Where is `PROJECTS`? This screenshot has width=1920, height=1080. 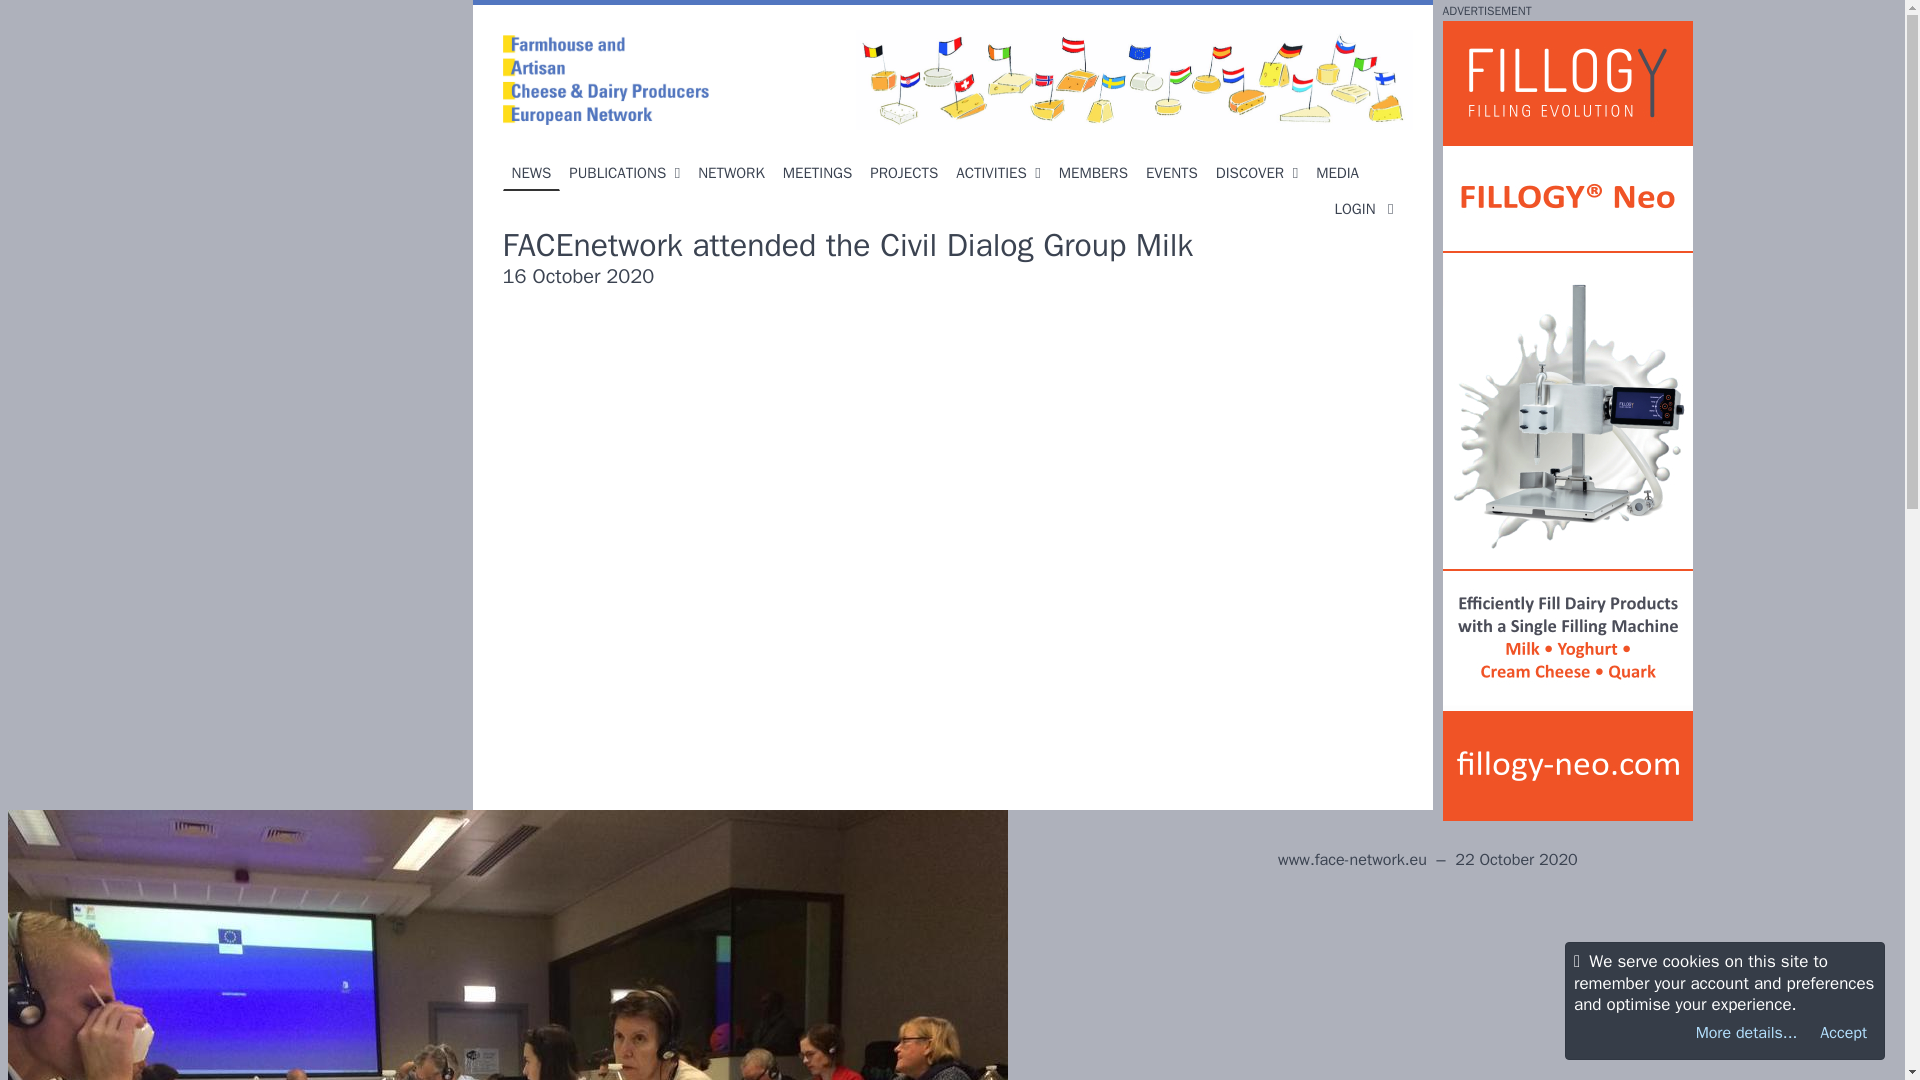 PROJECTS is located at coordinates (903, 173).